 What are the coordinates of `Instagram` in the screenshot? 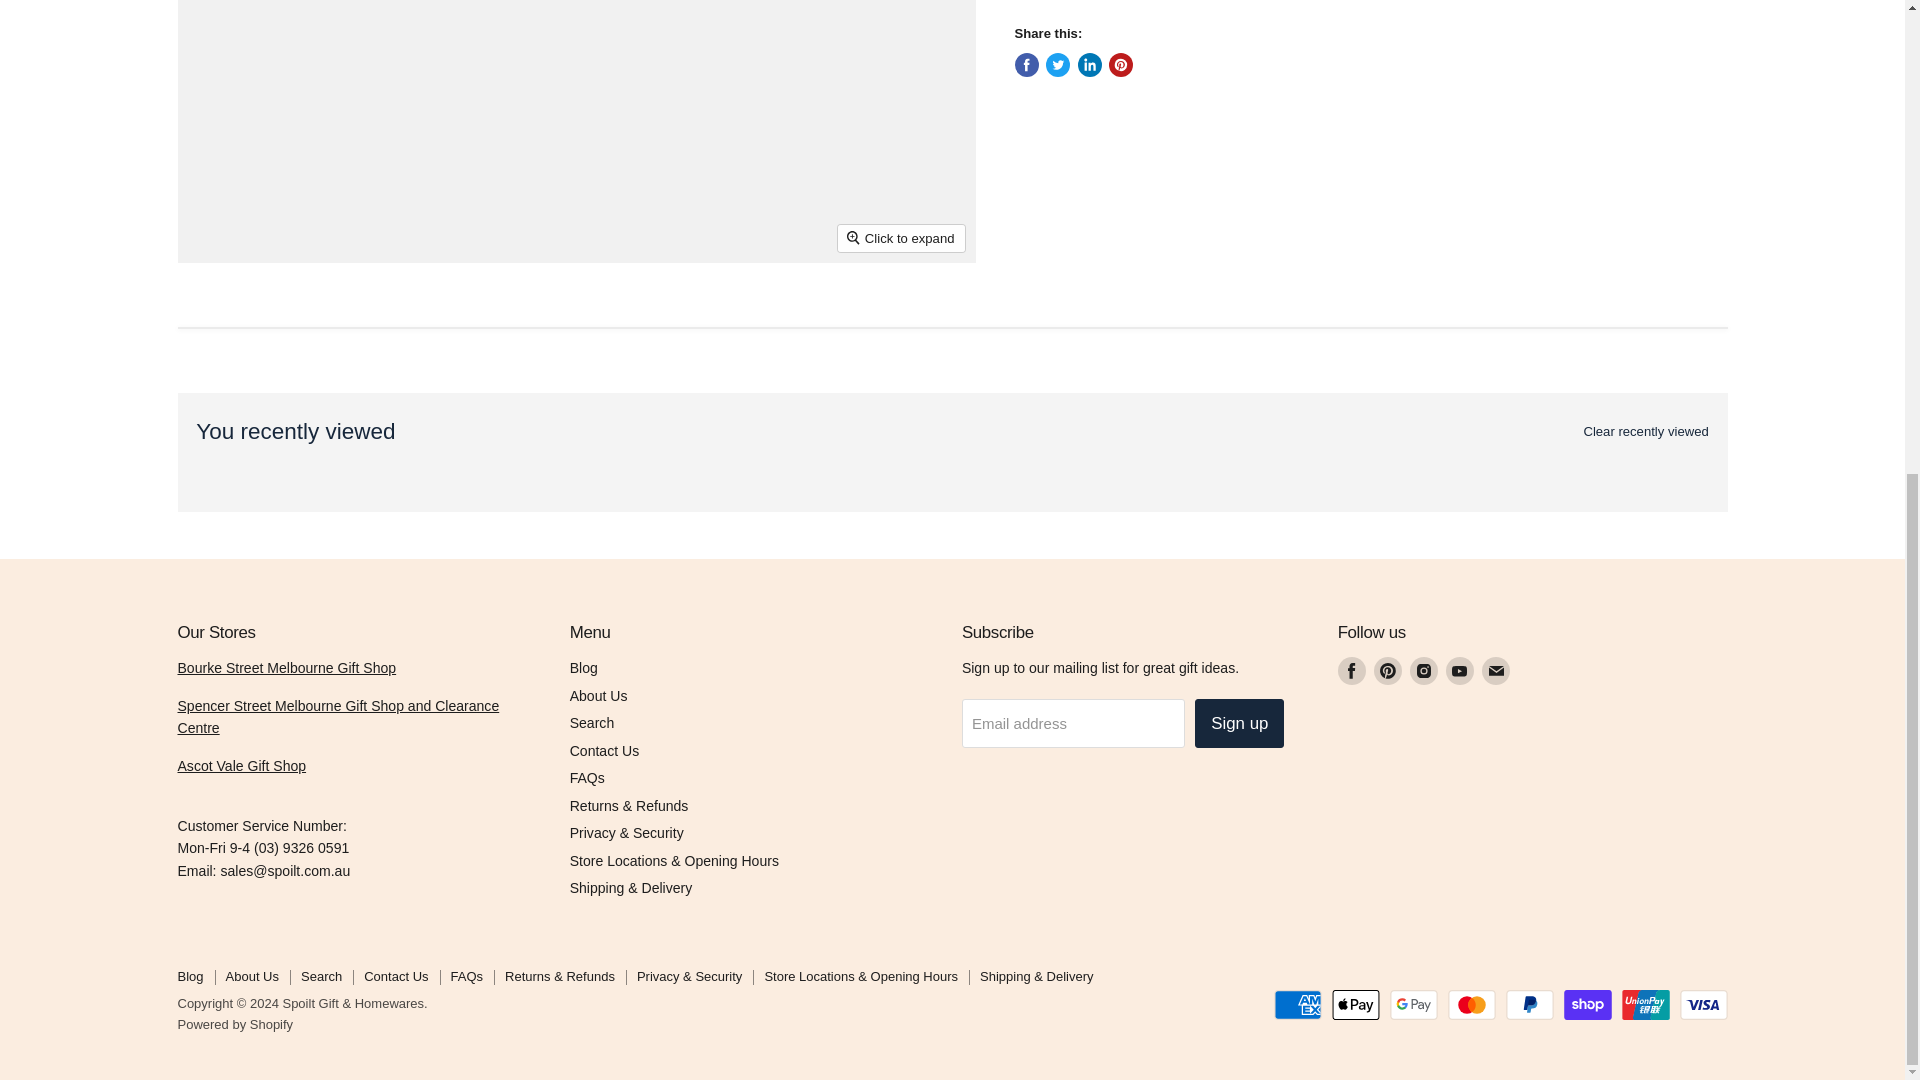 It's located at (1424, 670).